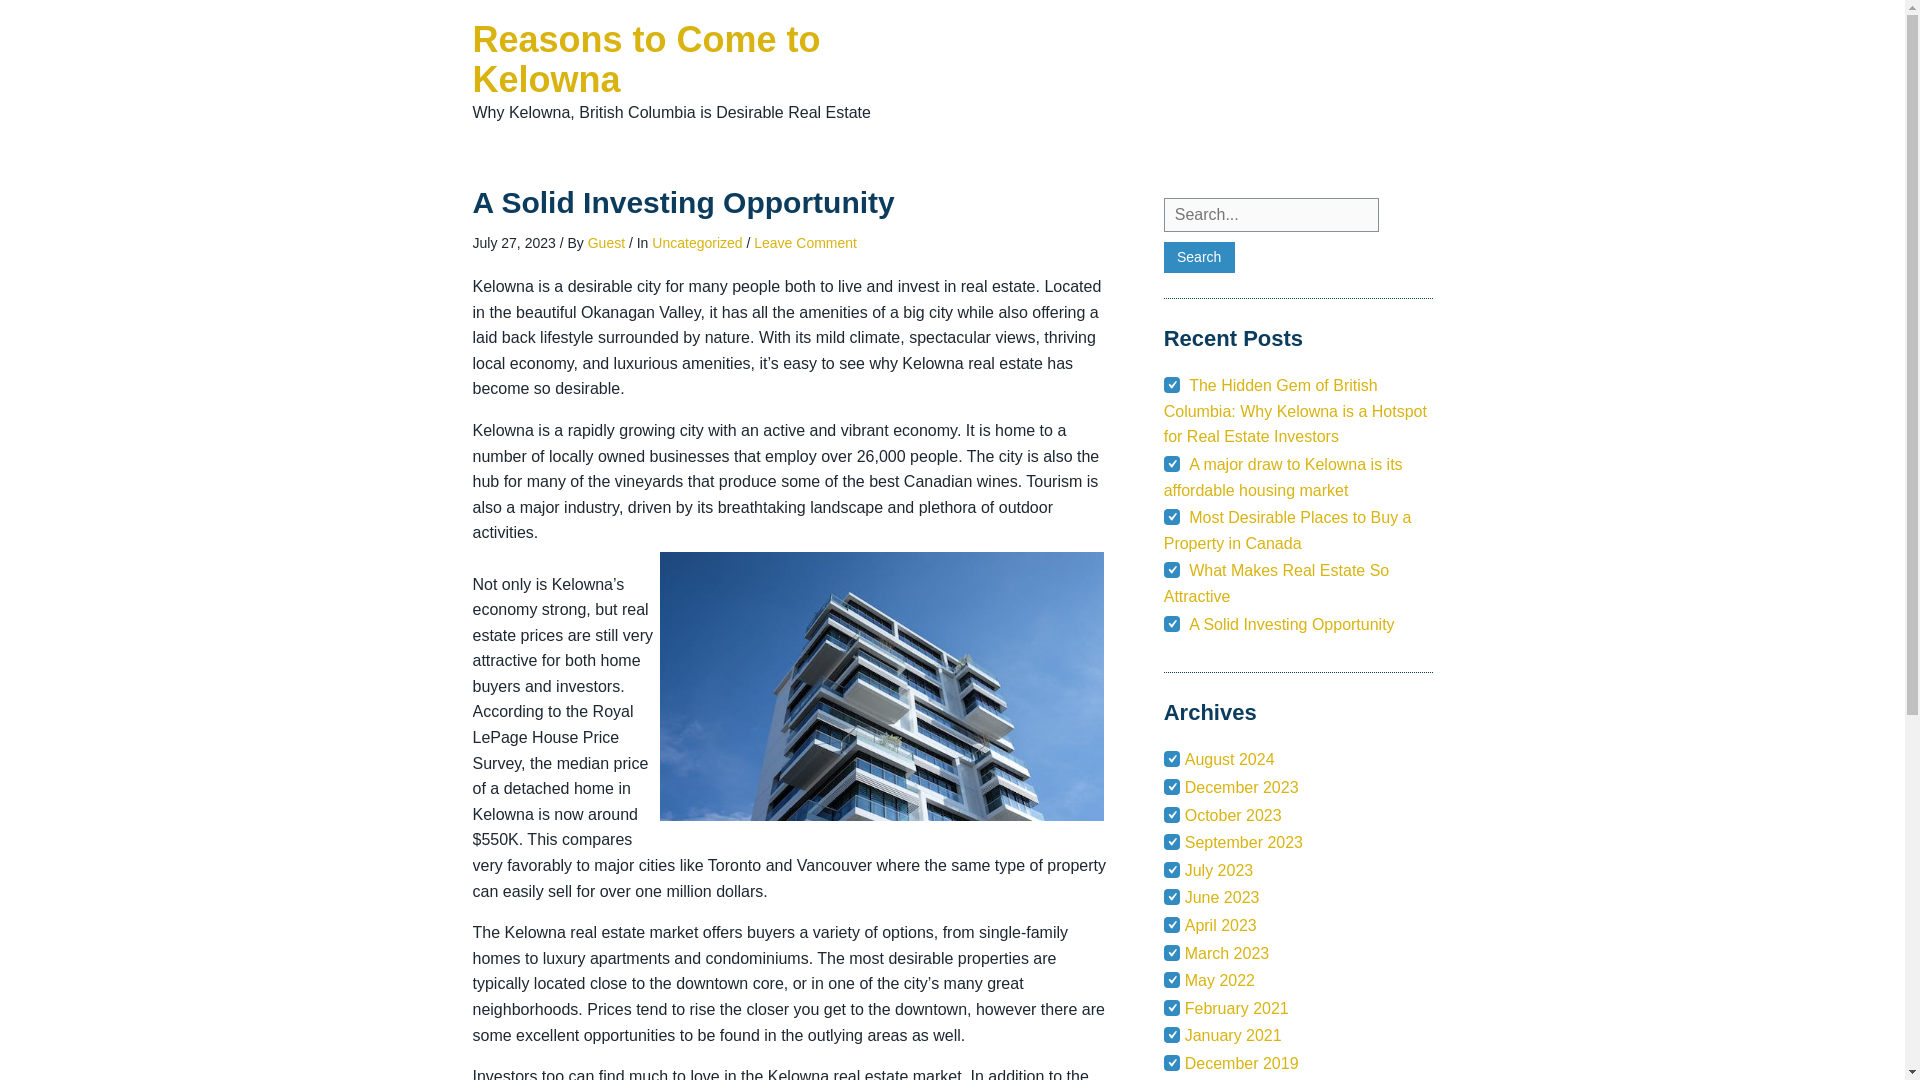 The image size is (1920, 1080). What do you see at coordinates (1220, 980) in the screenshot?
I see `May 2022` at bounding box center [1220, 980].